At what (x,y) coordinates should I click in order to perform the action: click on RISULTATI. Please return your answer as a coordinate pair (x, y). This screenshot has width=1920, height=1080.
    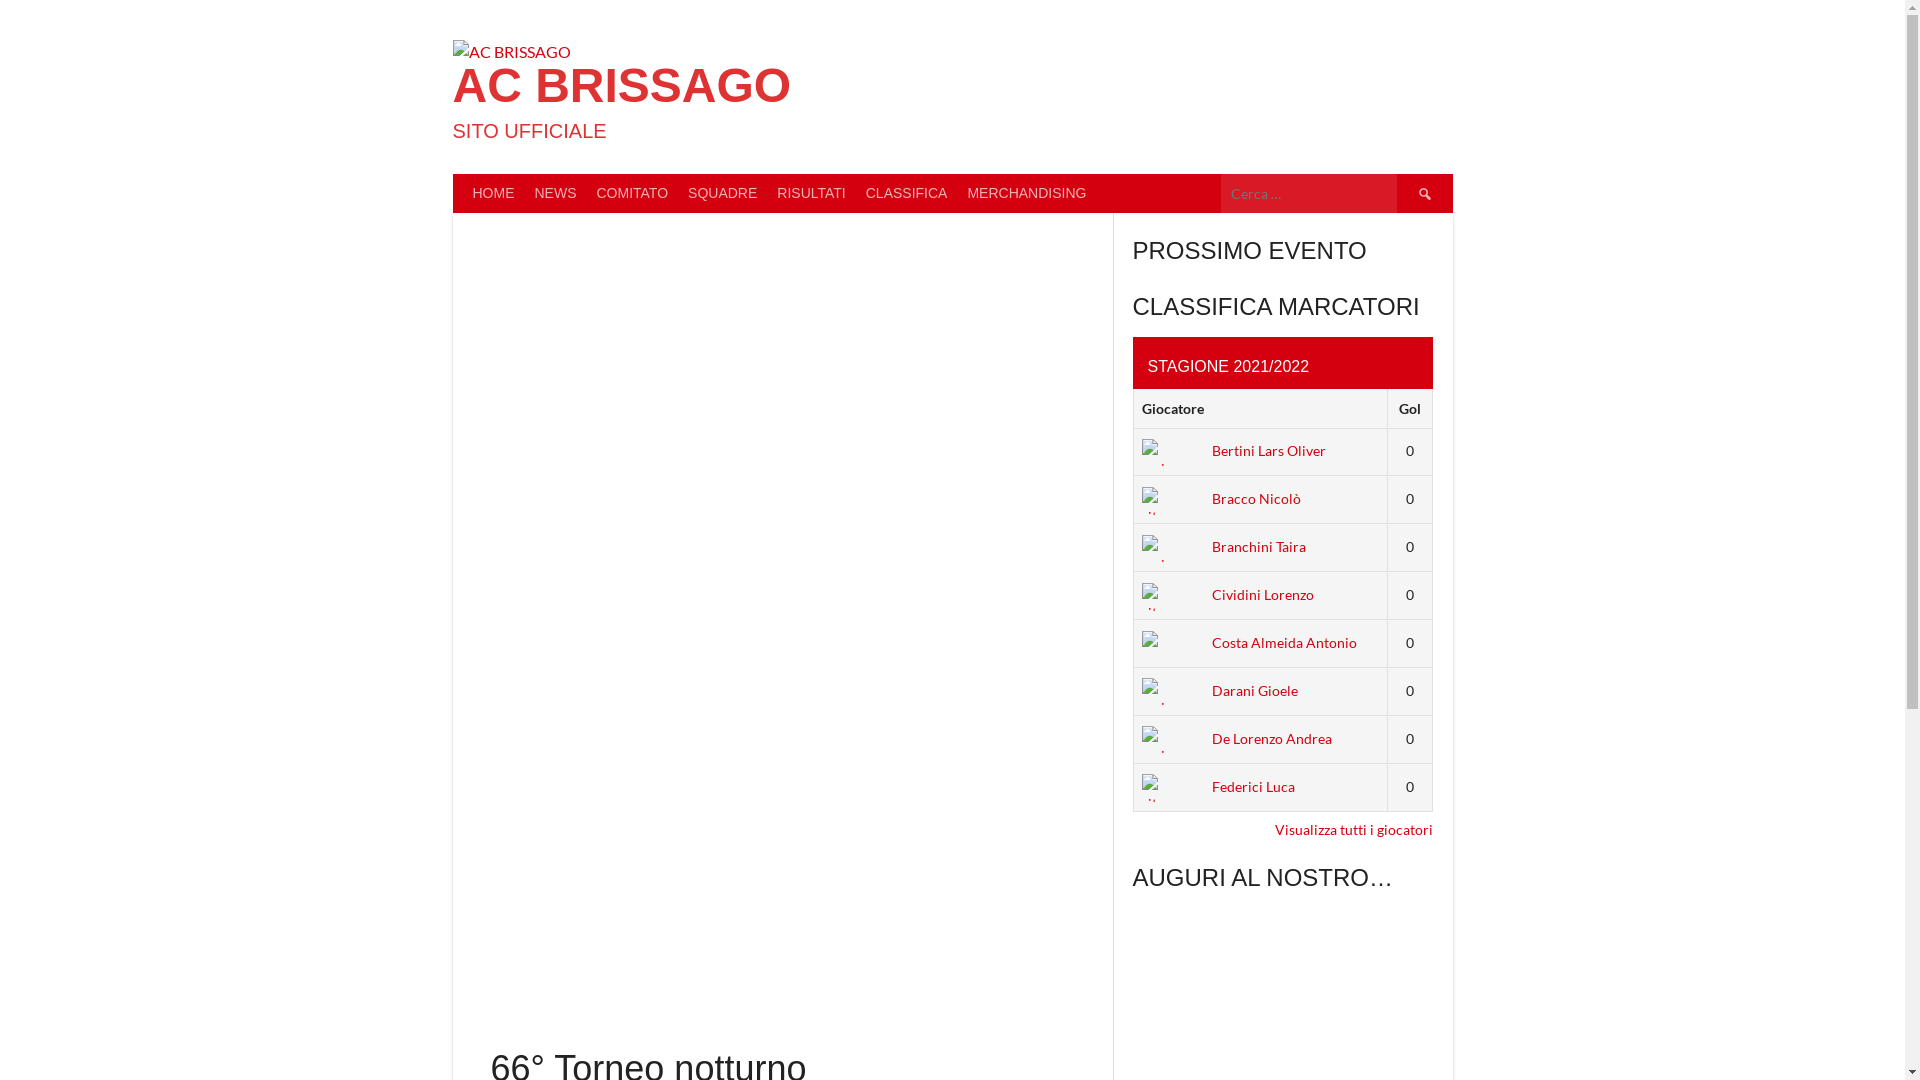
    Looking at the image, I should click on (811, 194).